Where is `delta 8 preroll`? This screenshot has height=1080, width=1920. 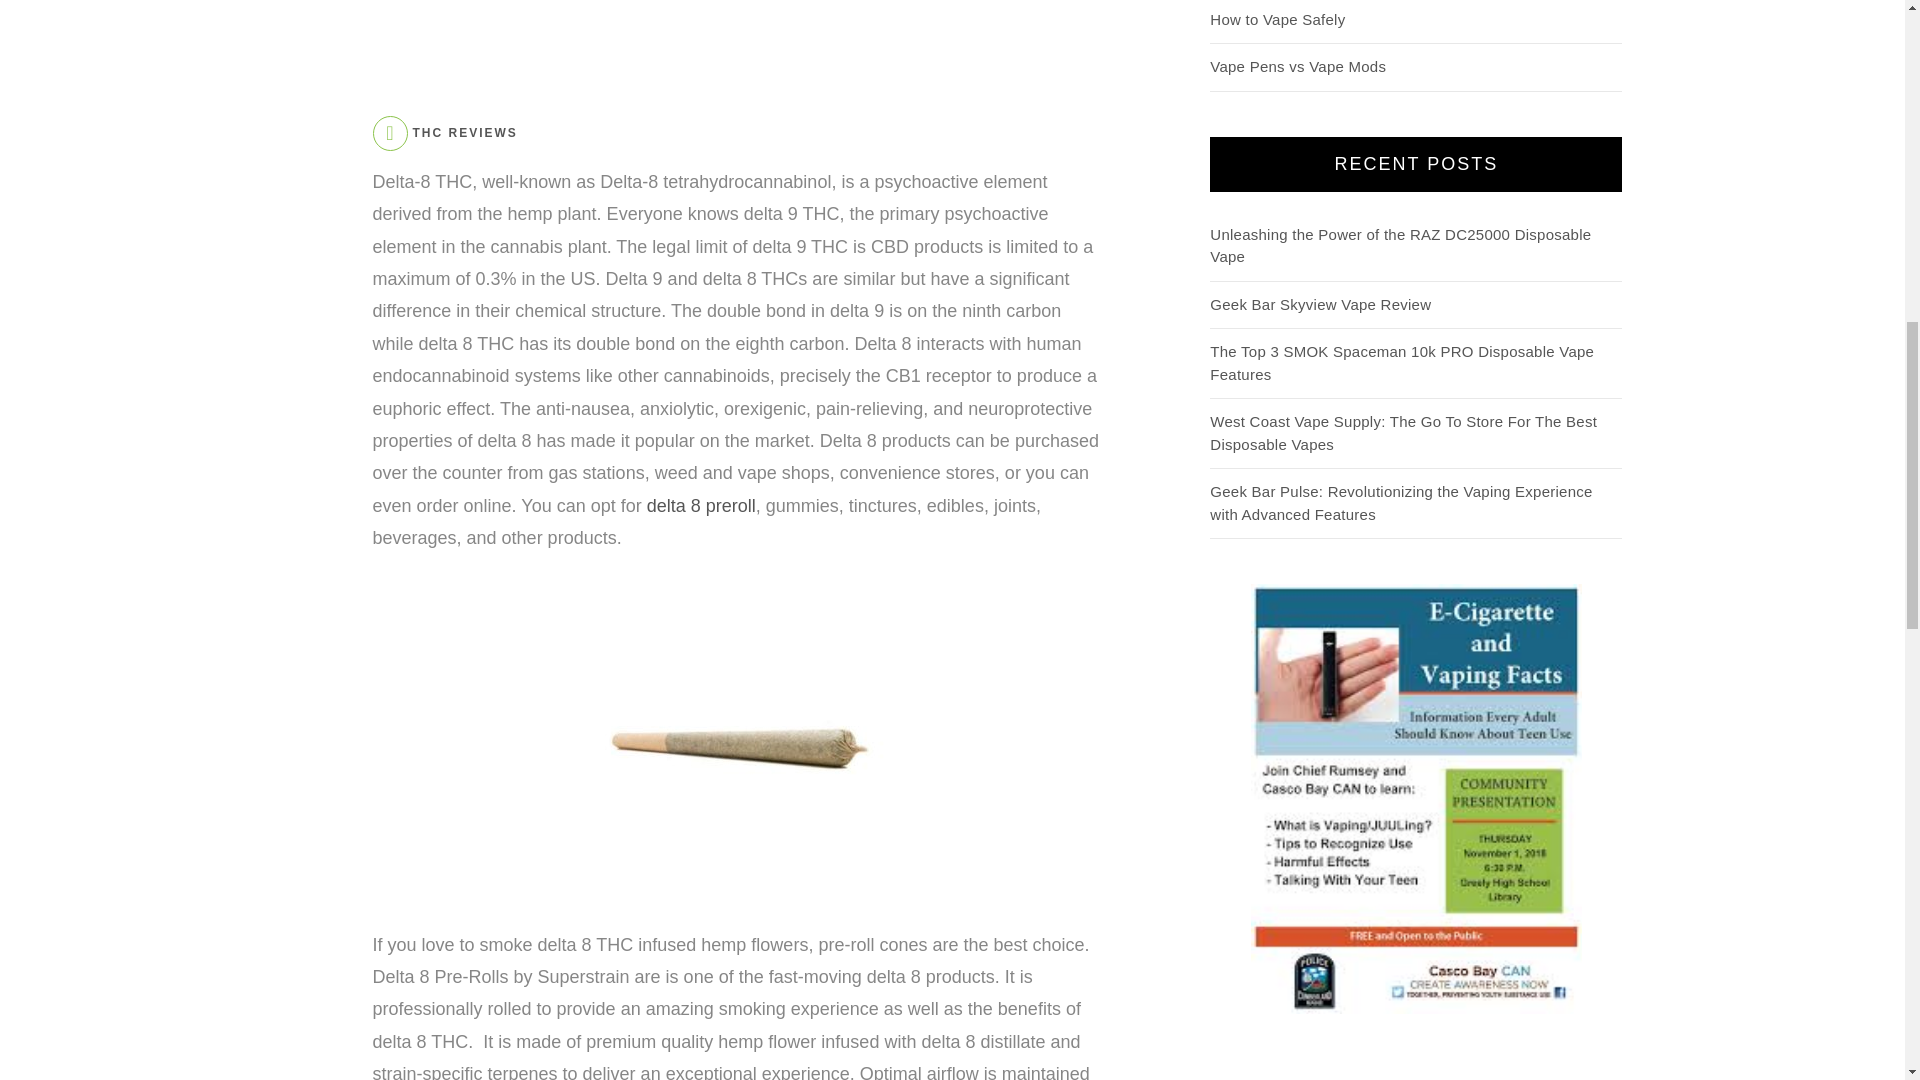
delta 8 preroll is located at coordinates (702, 506).